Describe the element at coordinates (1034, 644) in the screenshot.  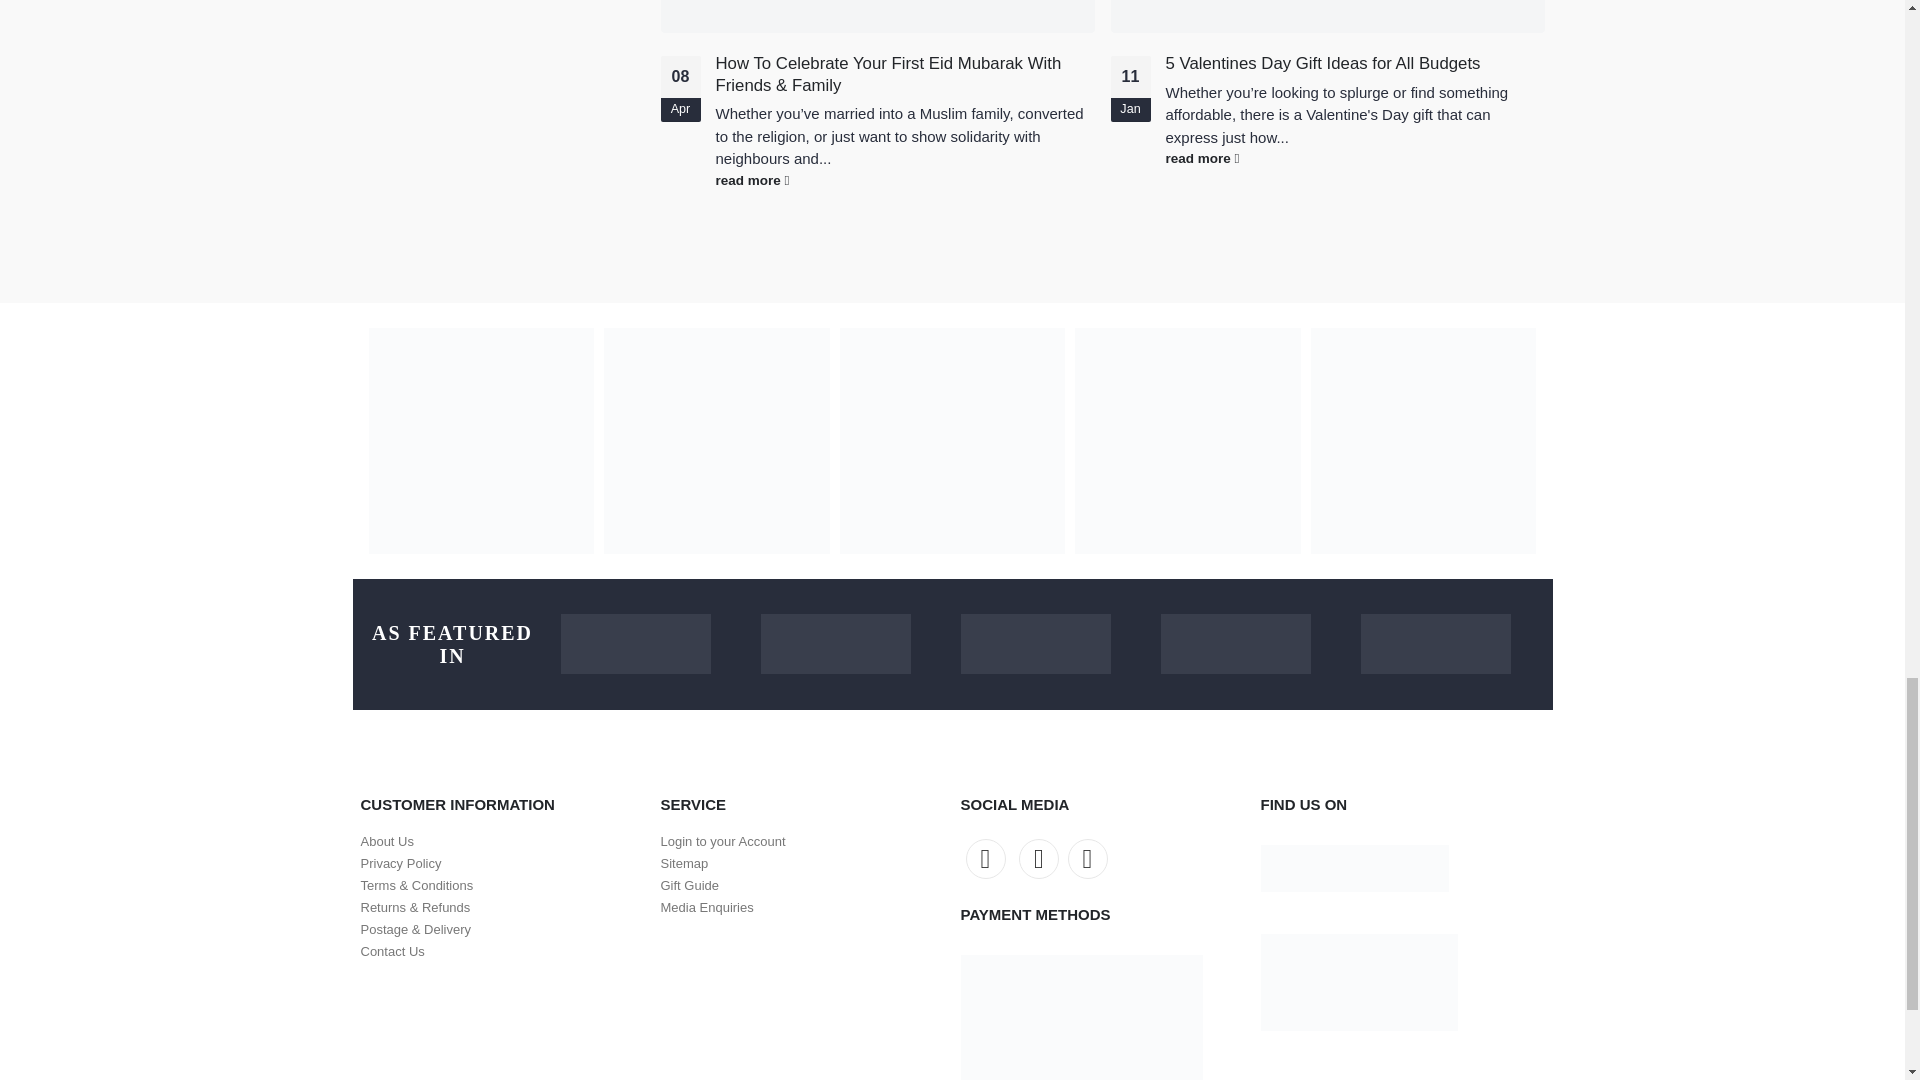
I see `martha-stewart-logo` at that location.